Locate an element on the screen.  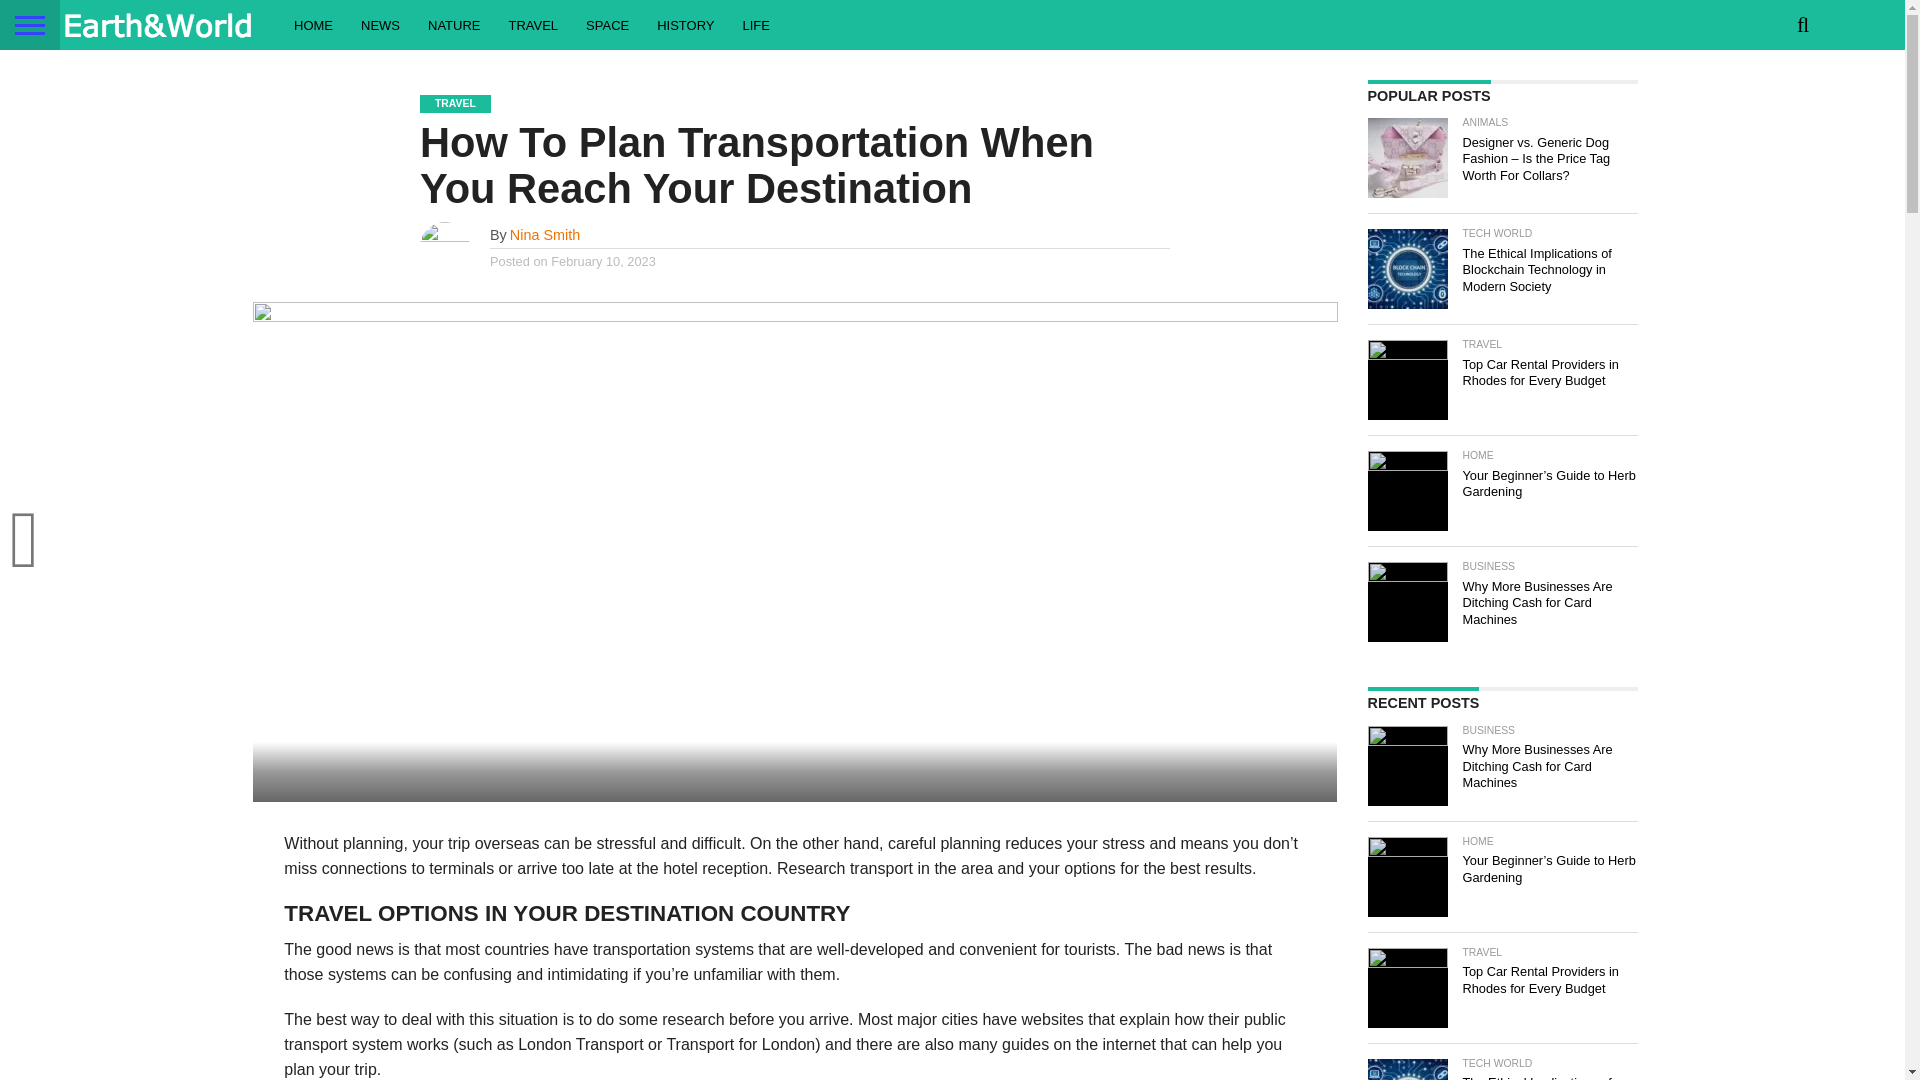
NATURE is located at coordinates (454, 24).